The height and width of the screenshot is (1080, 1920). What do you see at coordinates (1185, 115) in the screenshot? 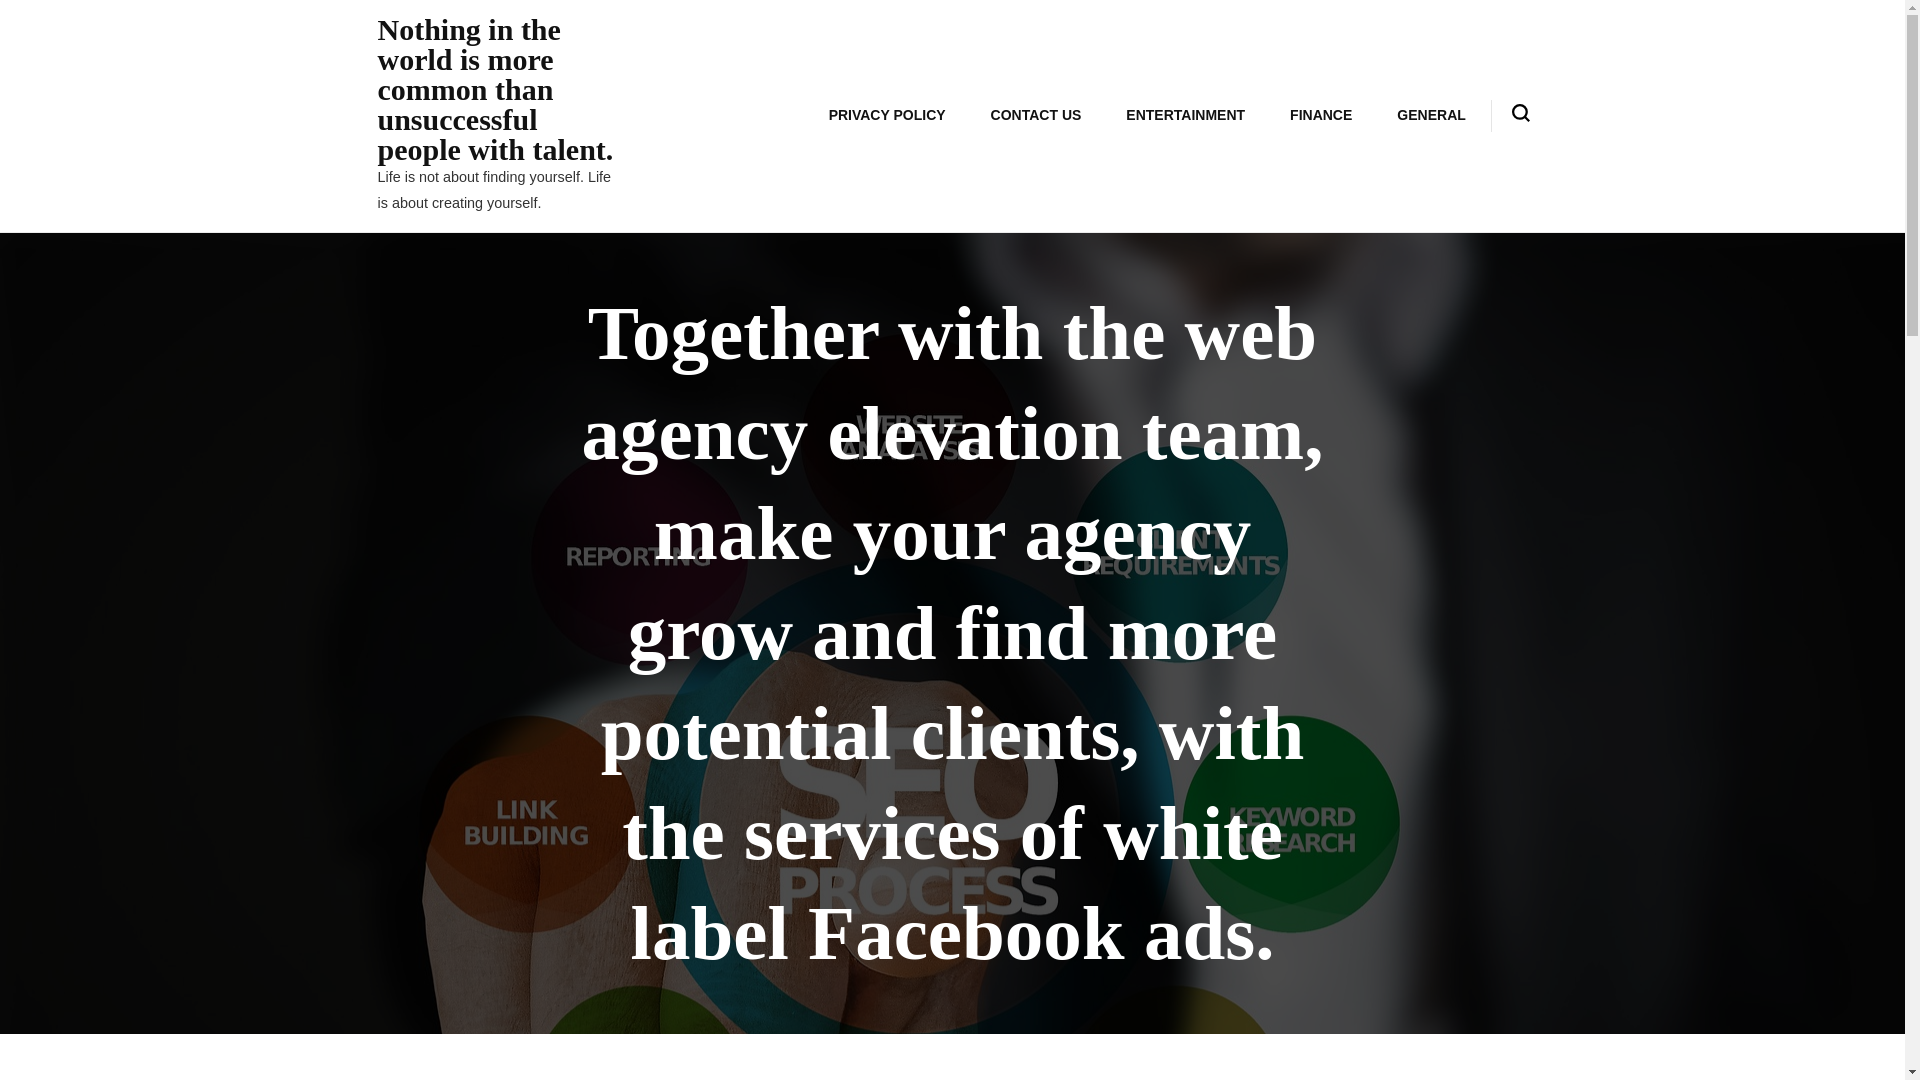
I see `ENTERTAINMENT` at bounding box center [1185, 115].